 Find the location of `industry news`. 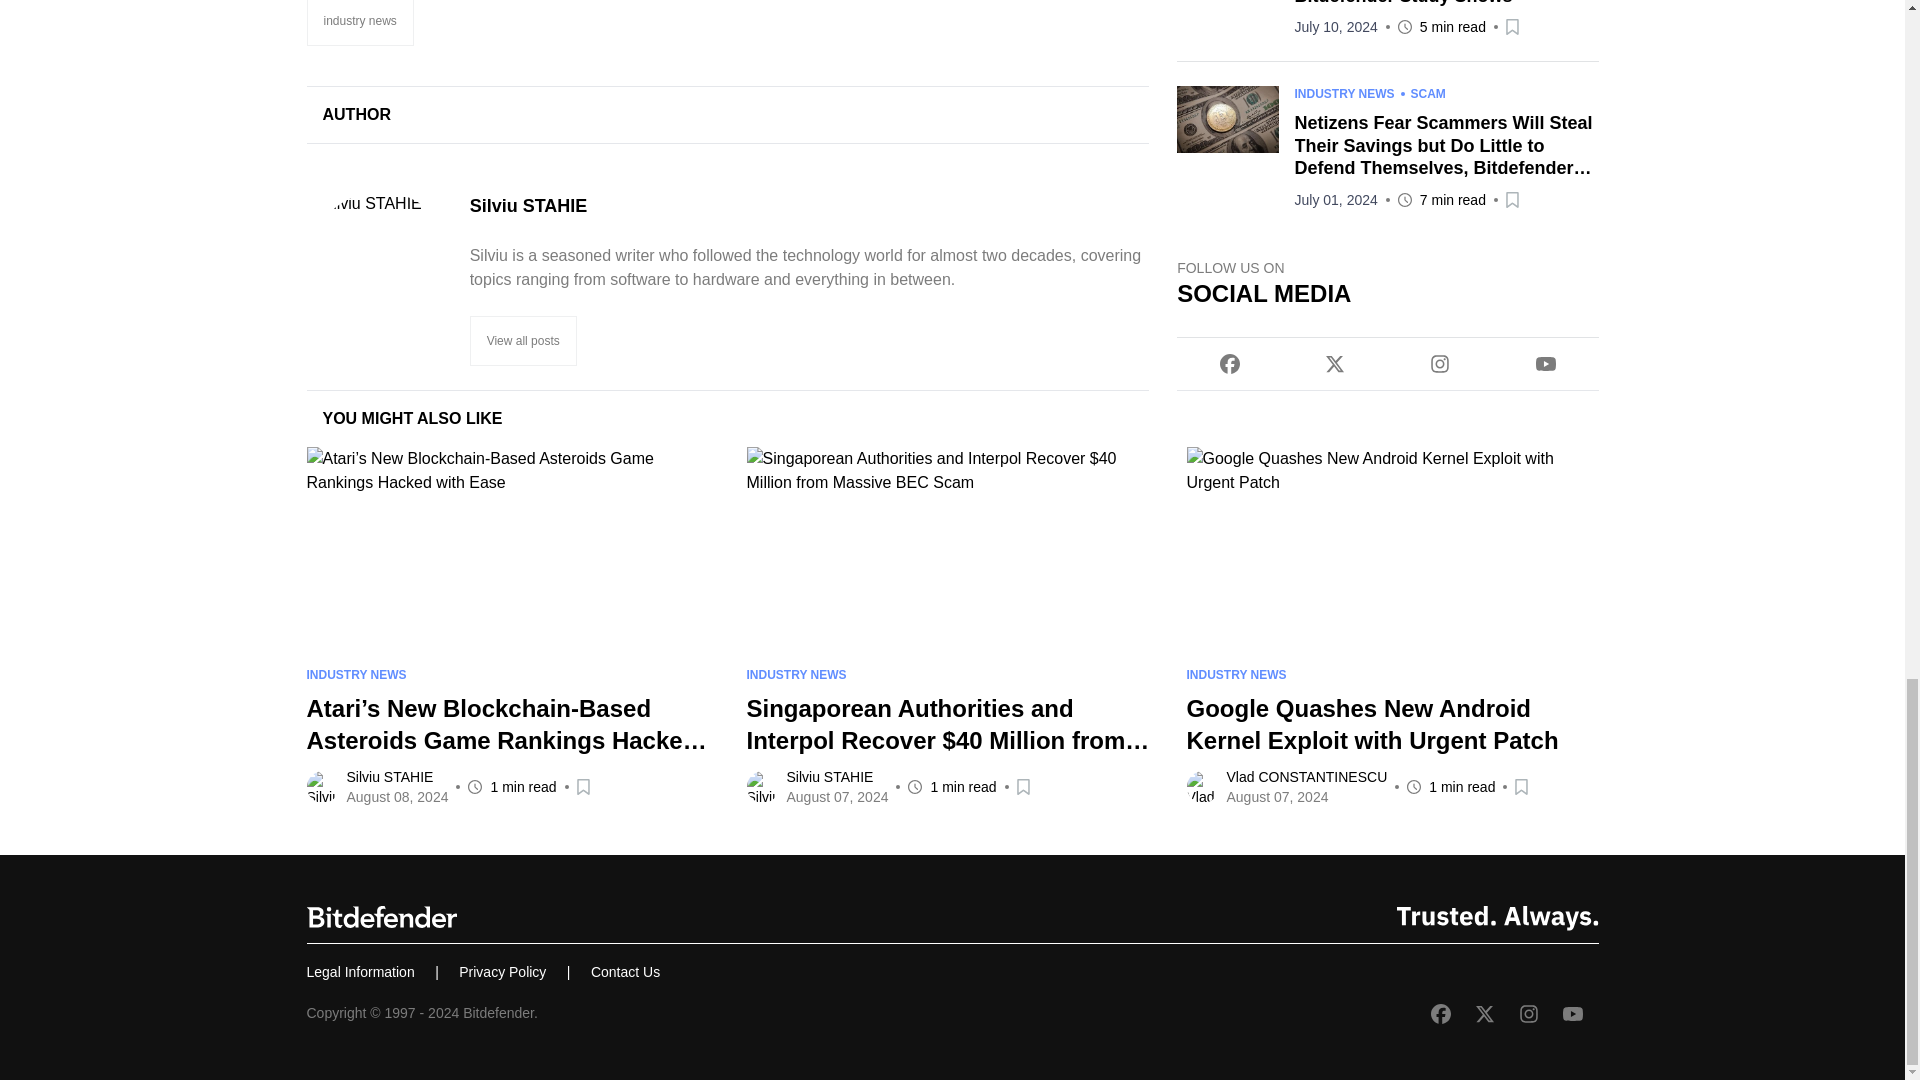

industry news is located at coordinates (358, 23).